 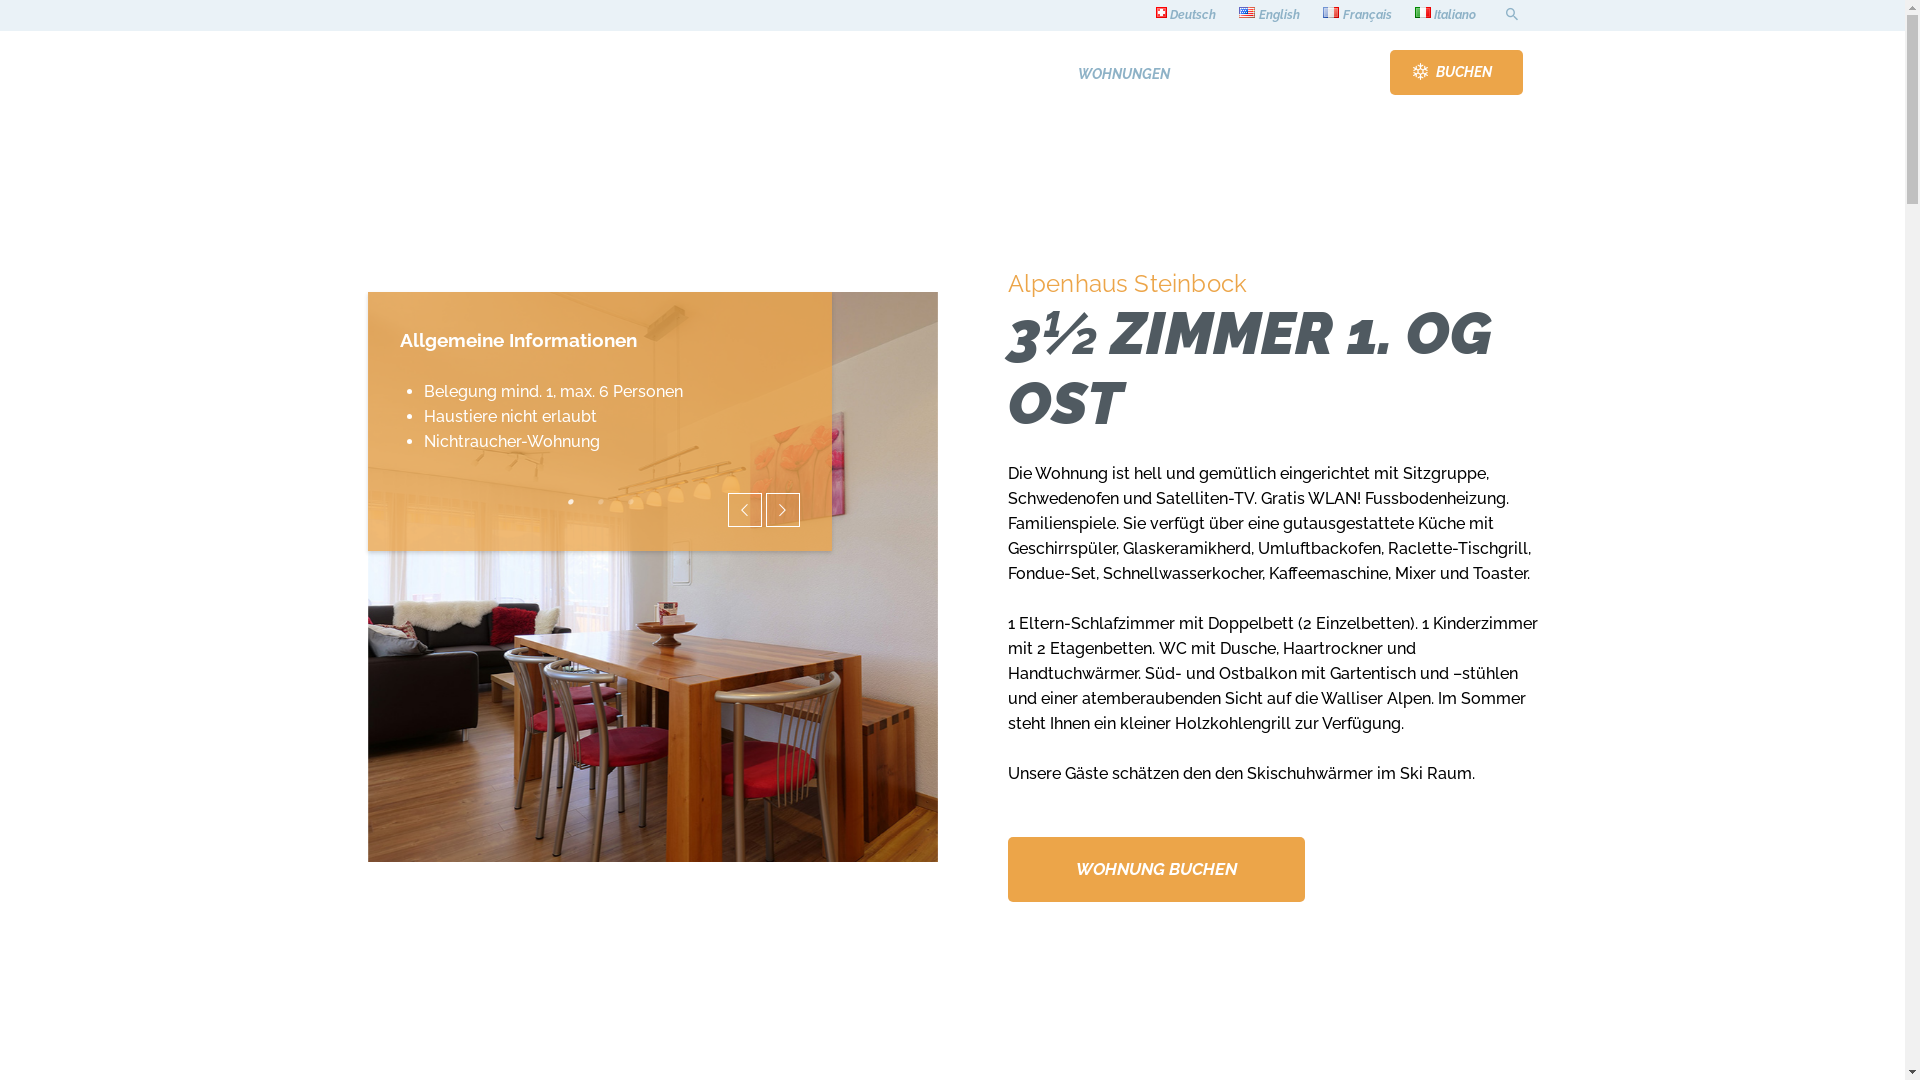 What do you see at coordinates (630, 502) in the screenshot?
I see `3` at bounding box center [630, 502].